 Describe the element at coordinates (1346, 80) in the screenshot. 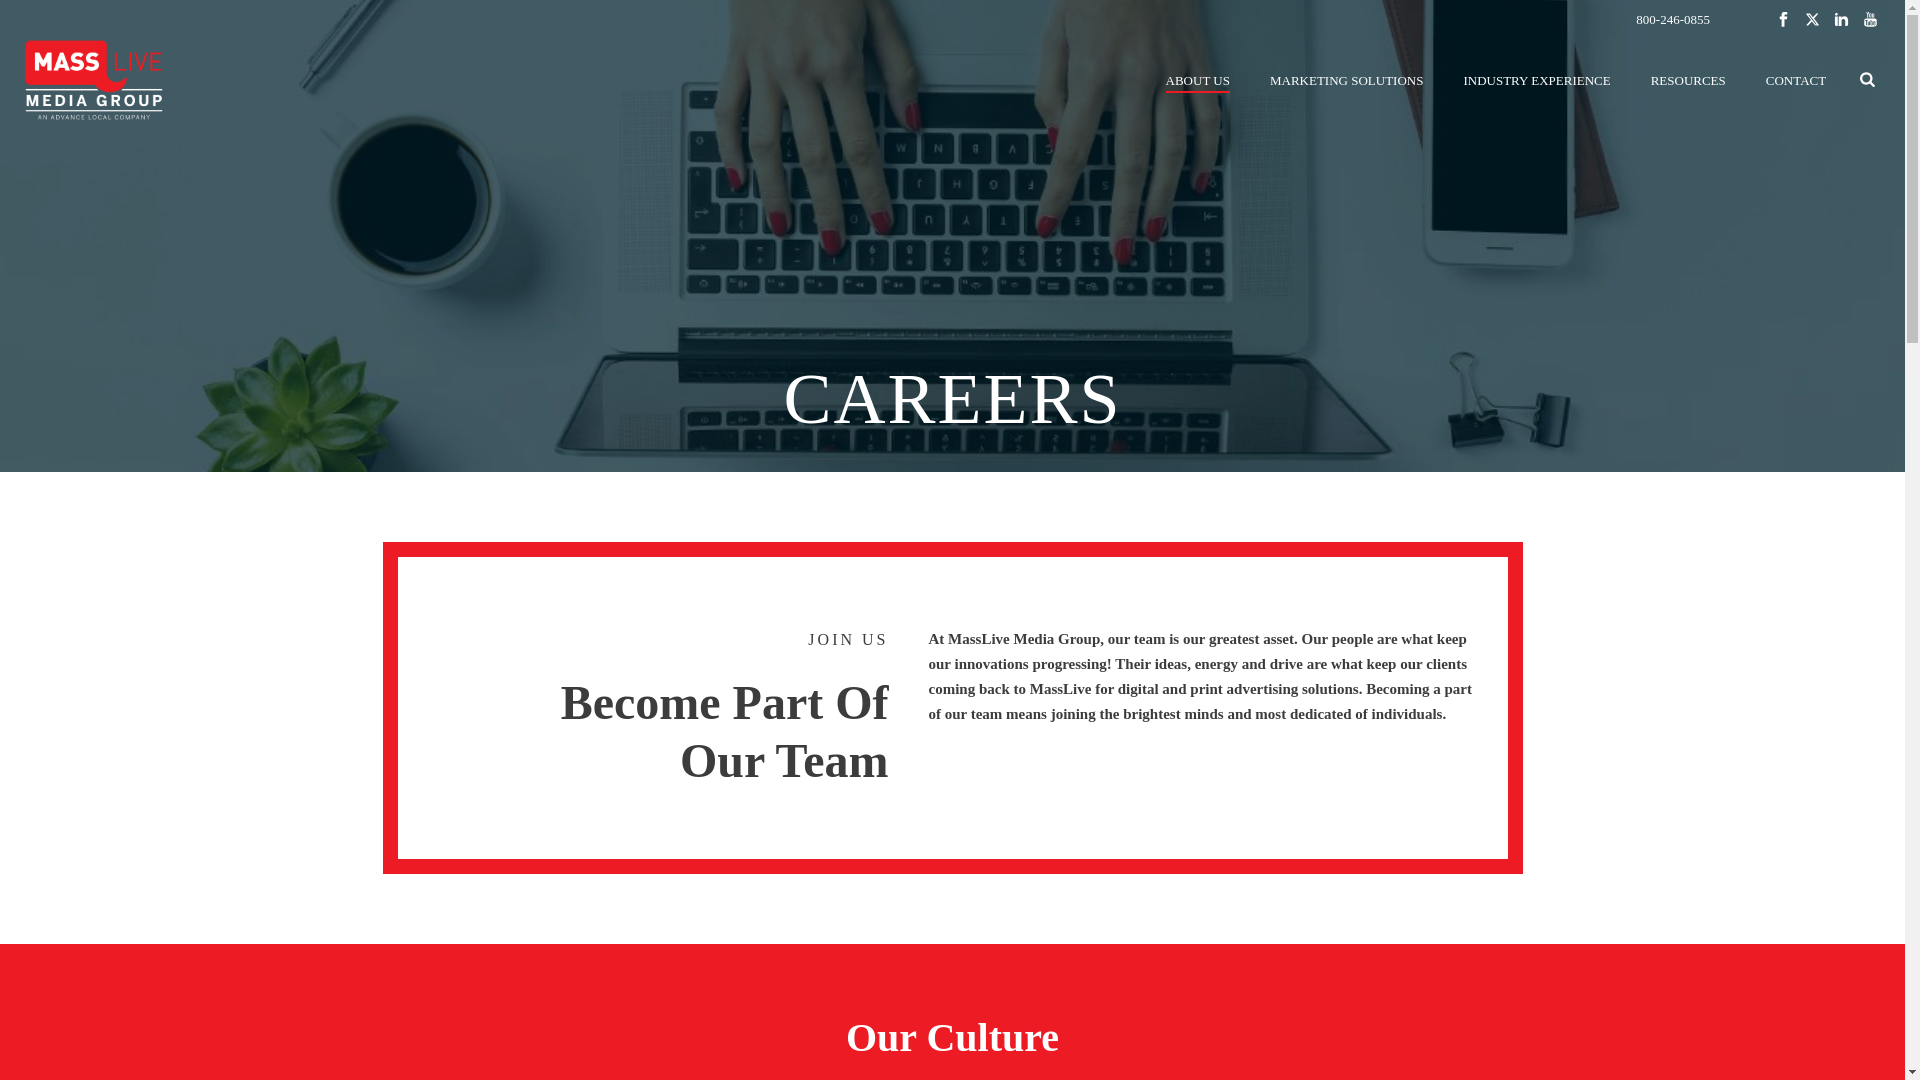

I see `MARKETING SOLUTIONS` at that location.